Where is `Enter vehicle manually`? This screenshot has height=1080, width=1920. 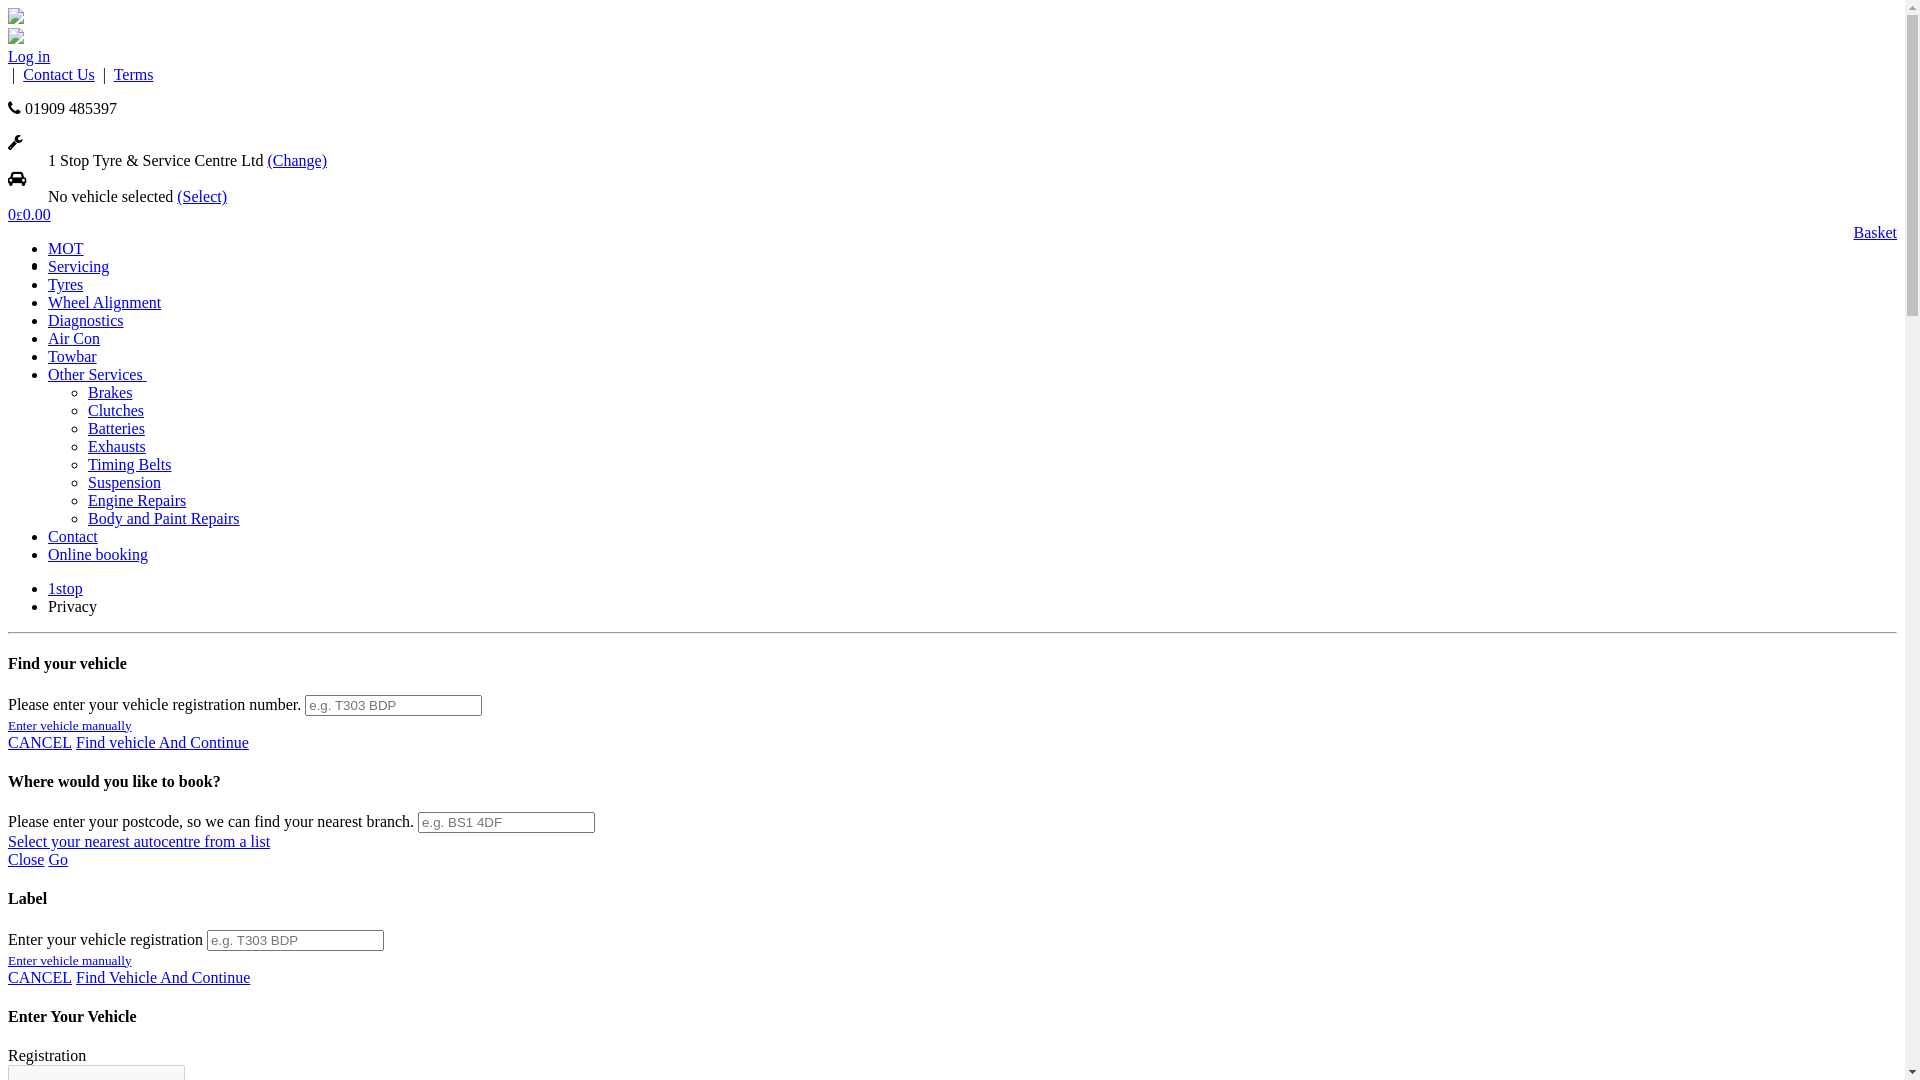 Enter vehicle manually is located at coordinates (70, 726).